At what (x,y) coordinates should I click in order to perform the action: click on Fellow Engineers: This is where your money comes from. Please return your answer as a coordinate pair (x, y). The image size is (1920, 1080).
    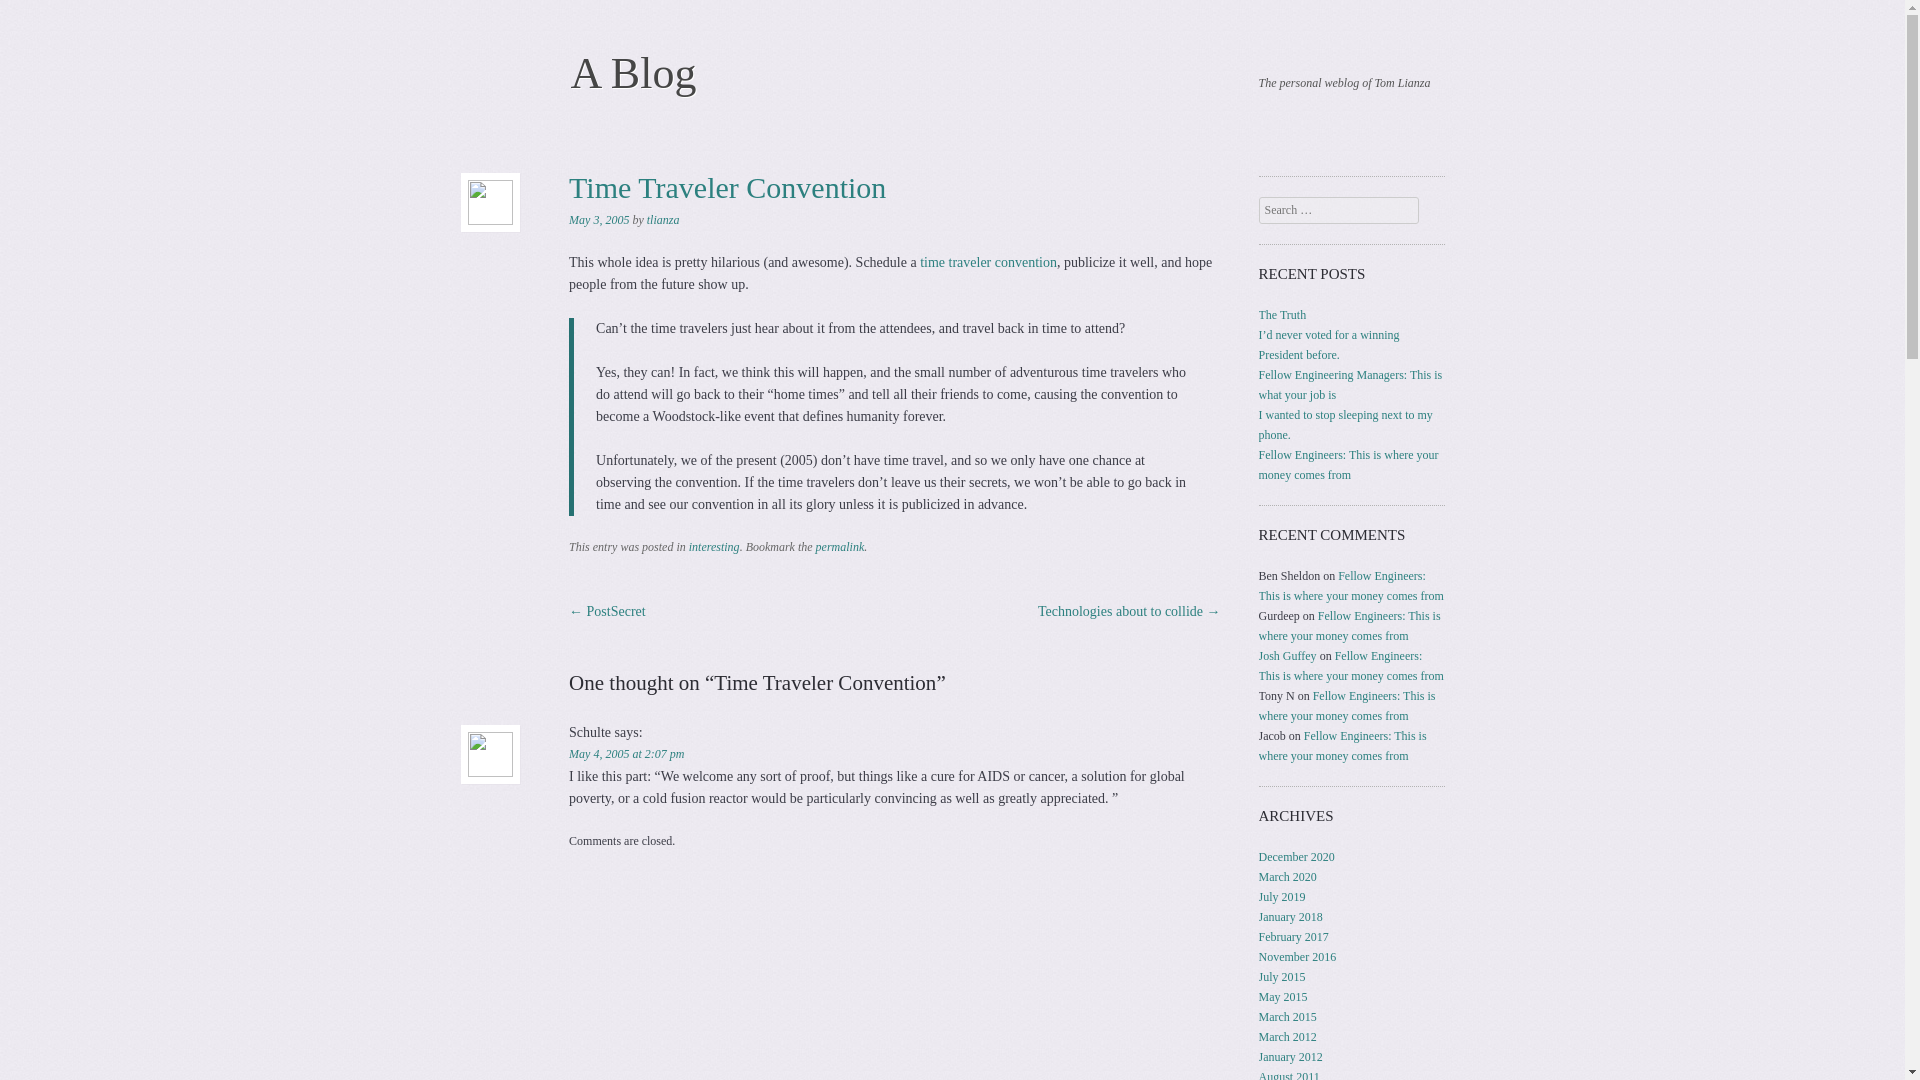
    Looking at the image, I should click on (1348, 464).